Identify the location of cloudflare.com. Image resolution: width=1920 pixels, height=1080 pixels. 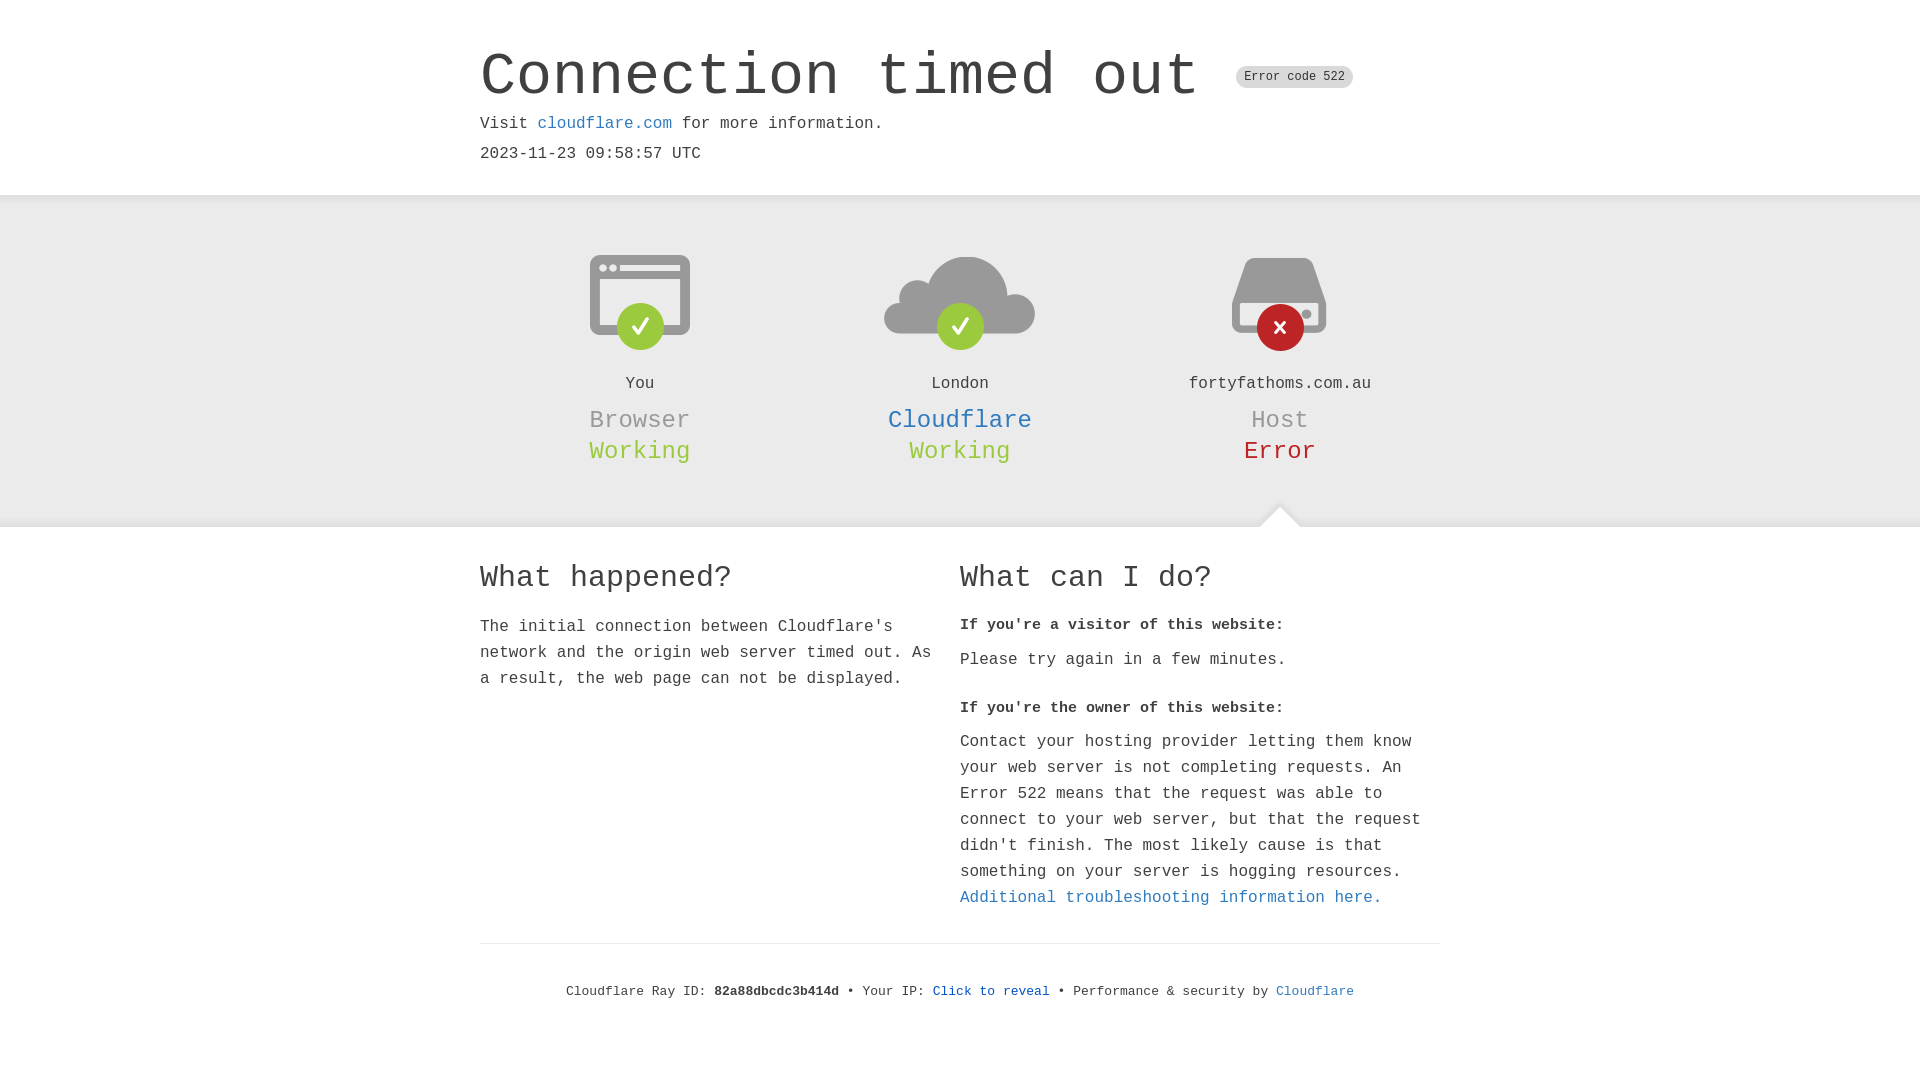
(605, 124).